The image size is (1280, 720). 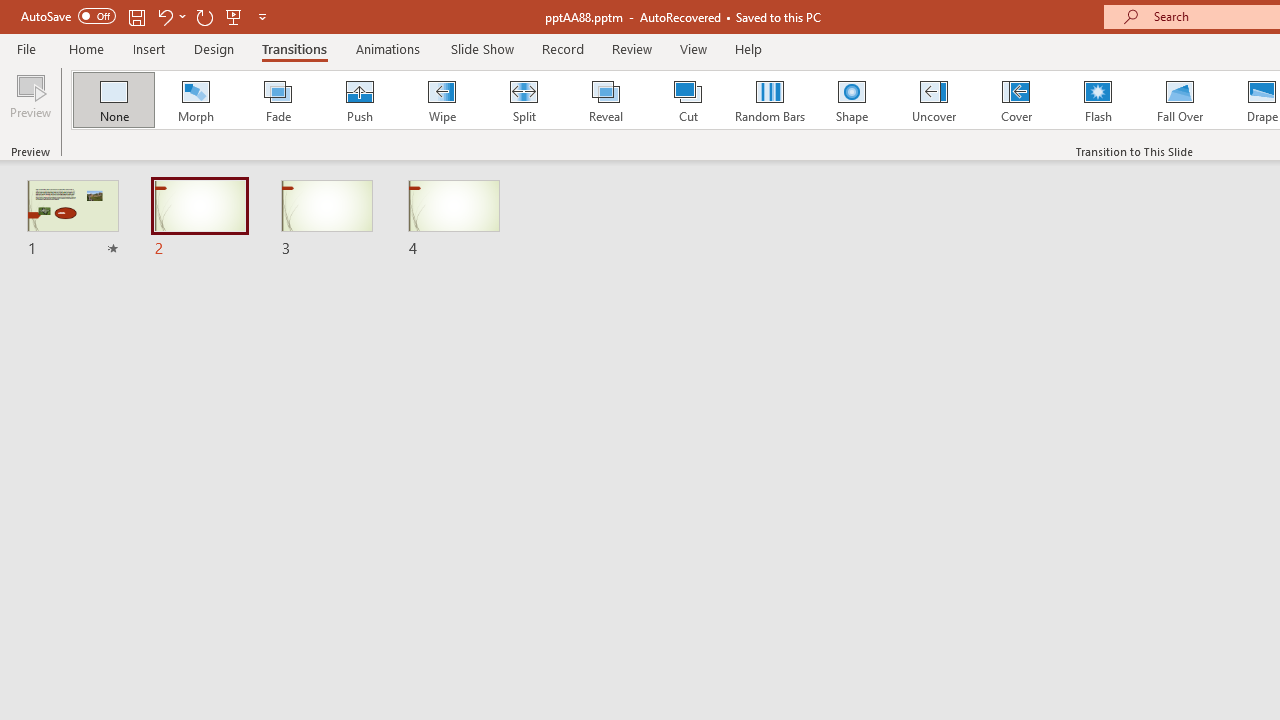 What do you see at coordinates (359, 100) in the screenshot?
I see `Push` at bounding box center [359, 100].